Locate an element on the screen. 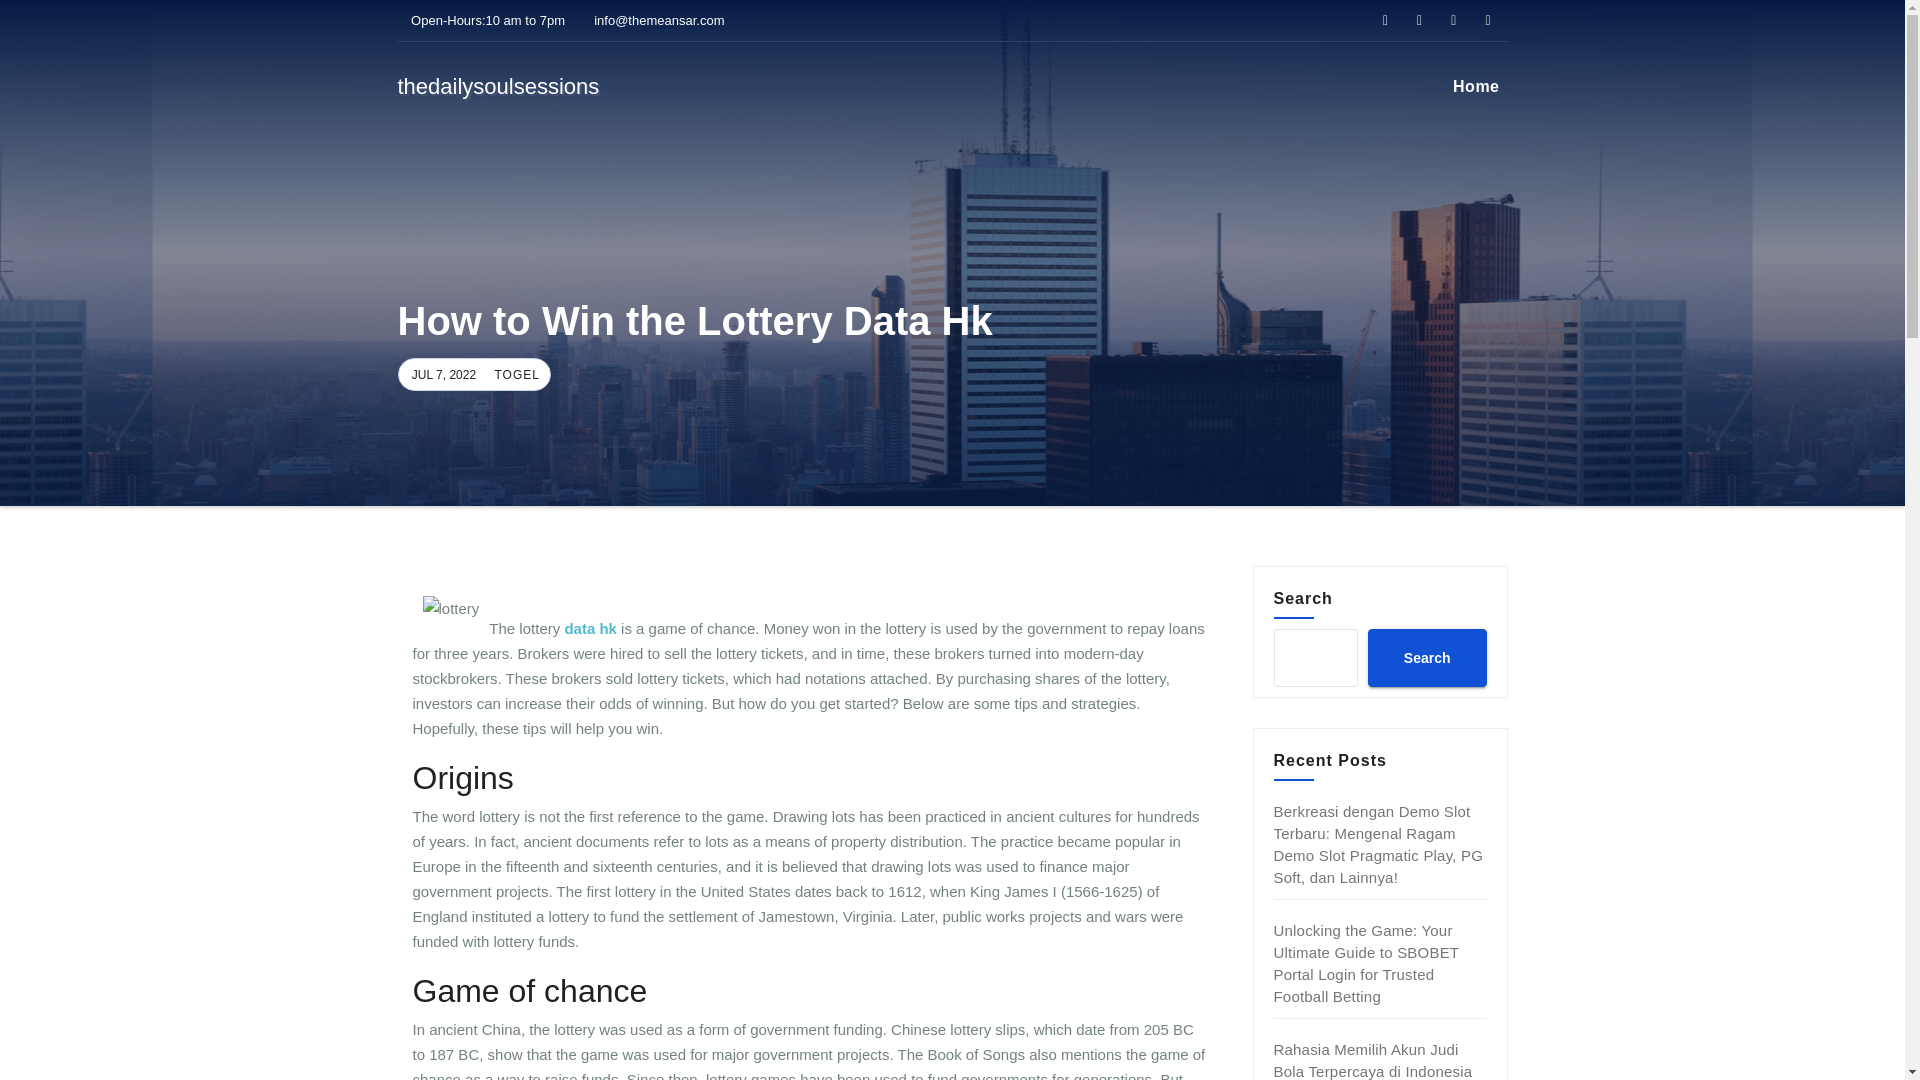  Rahasia Memilih Akun Judi Bola Terpercaya di Indonesia is located at coordinates (1373, 1060).